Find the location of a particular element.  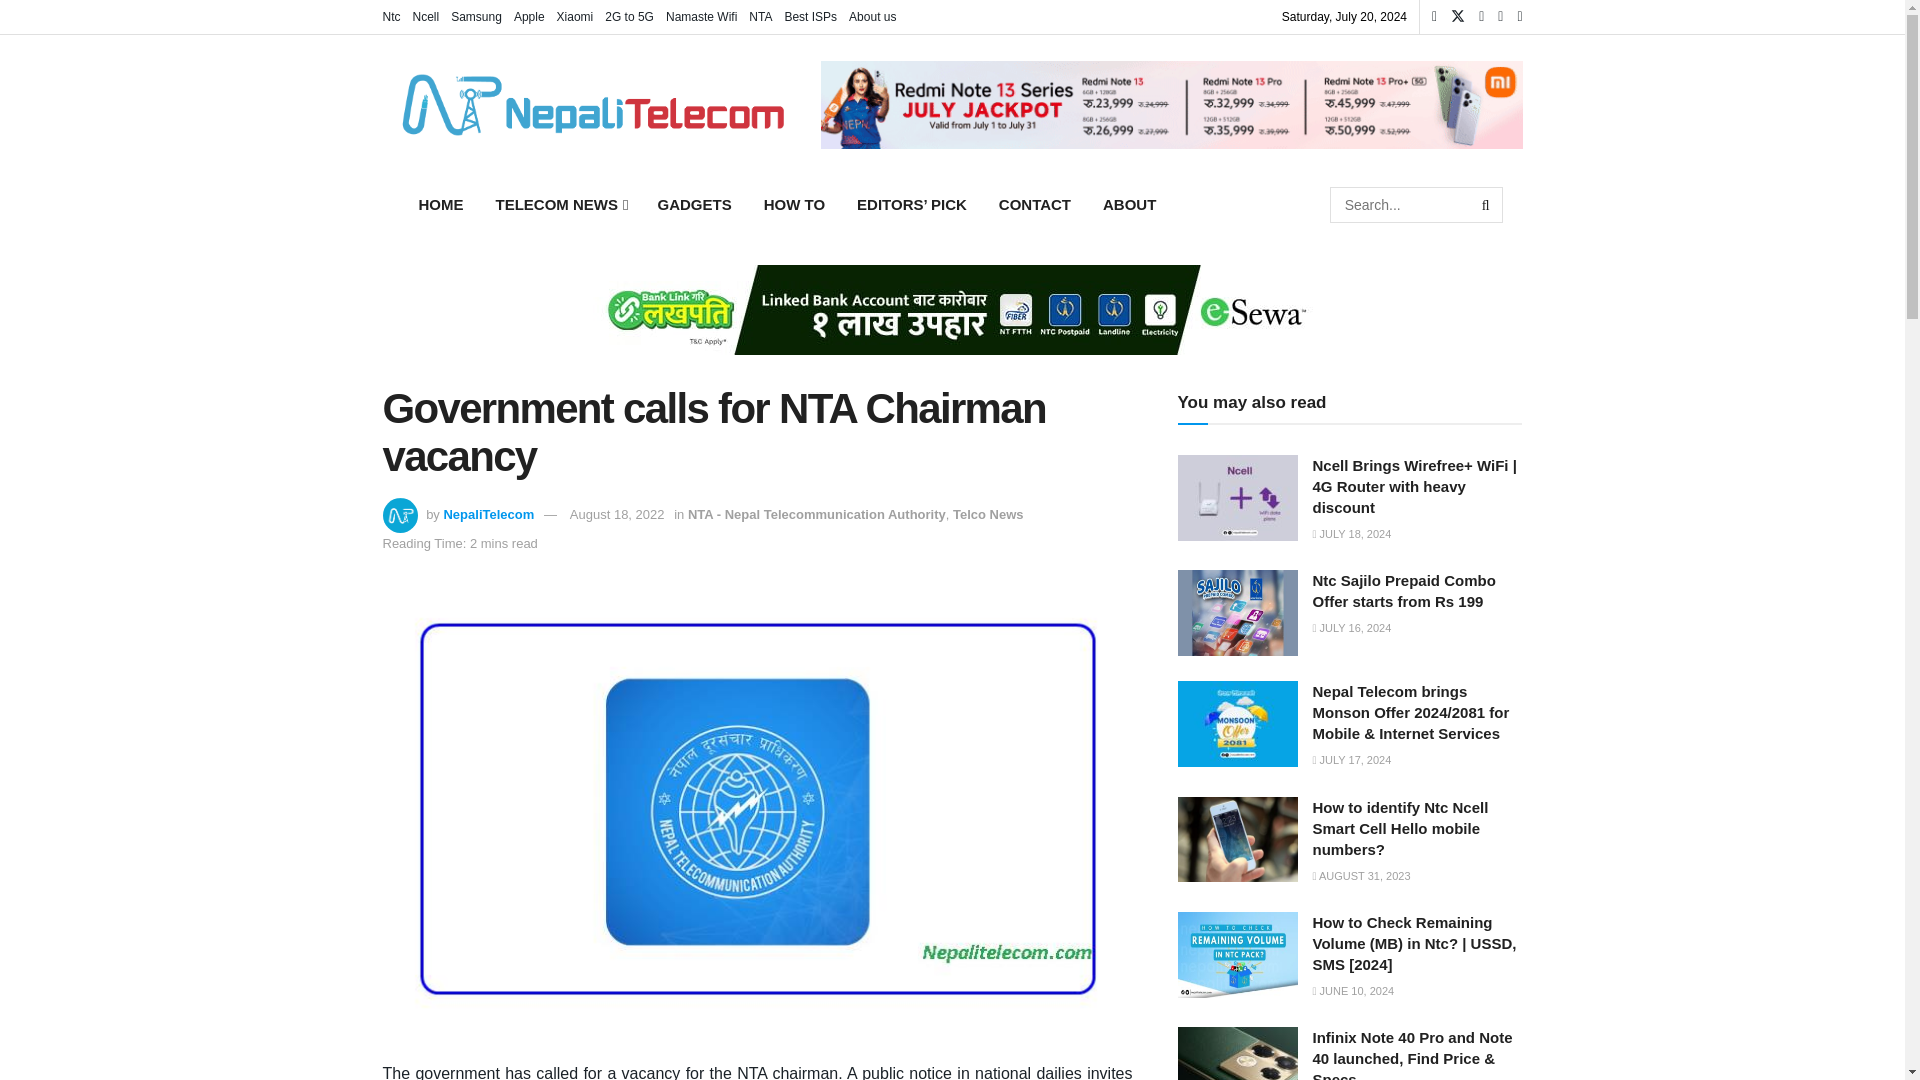

TELECOM NEWS is located at coordinates (560, 204).